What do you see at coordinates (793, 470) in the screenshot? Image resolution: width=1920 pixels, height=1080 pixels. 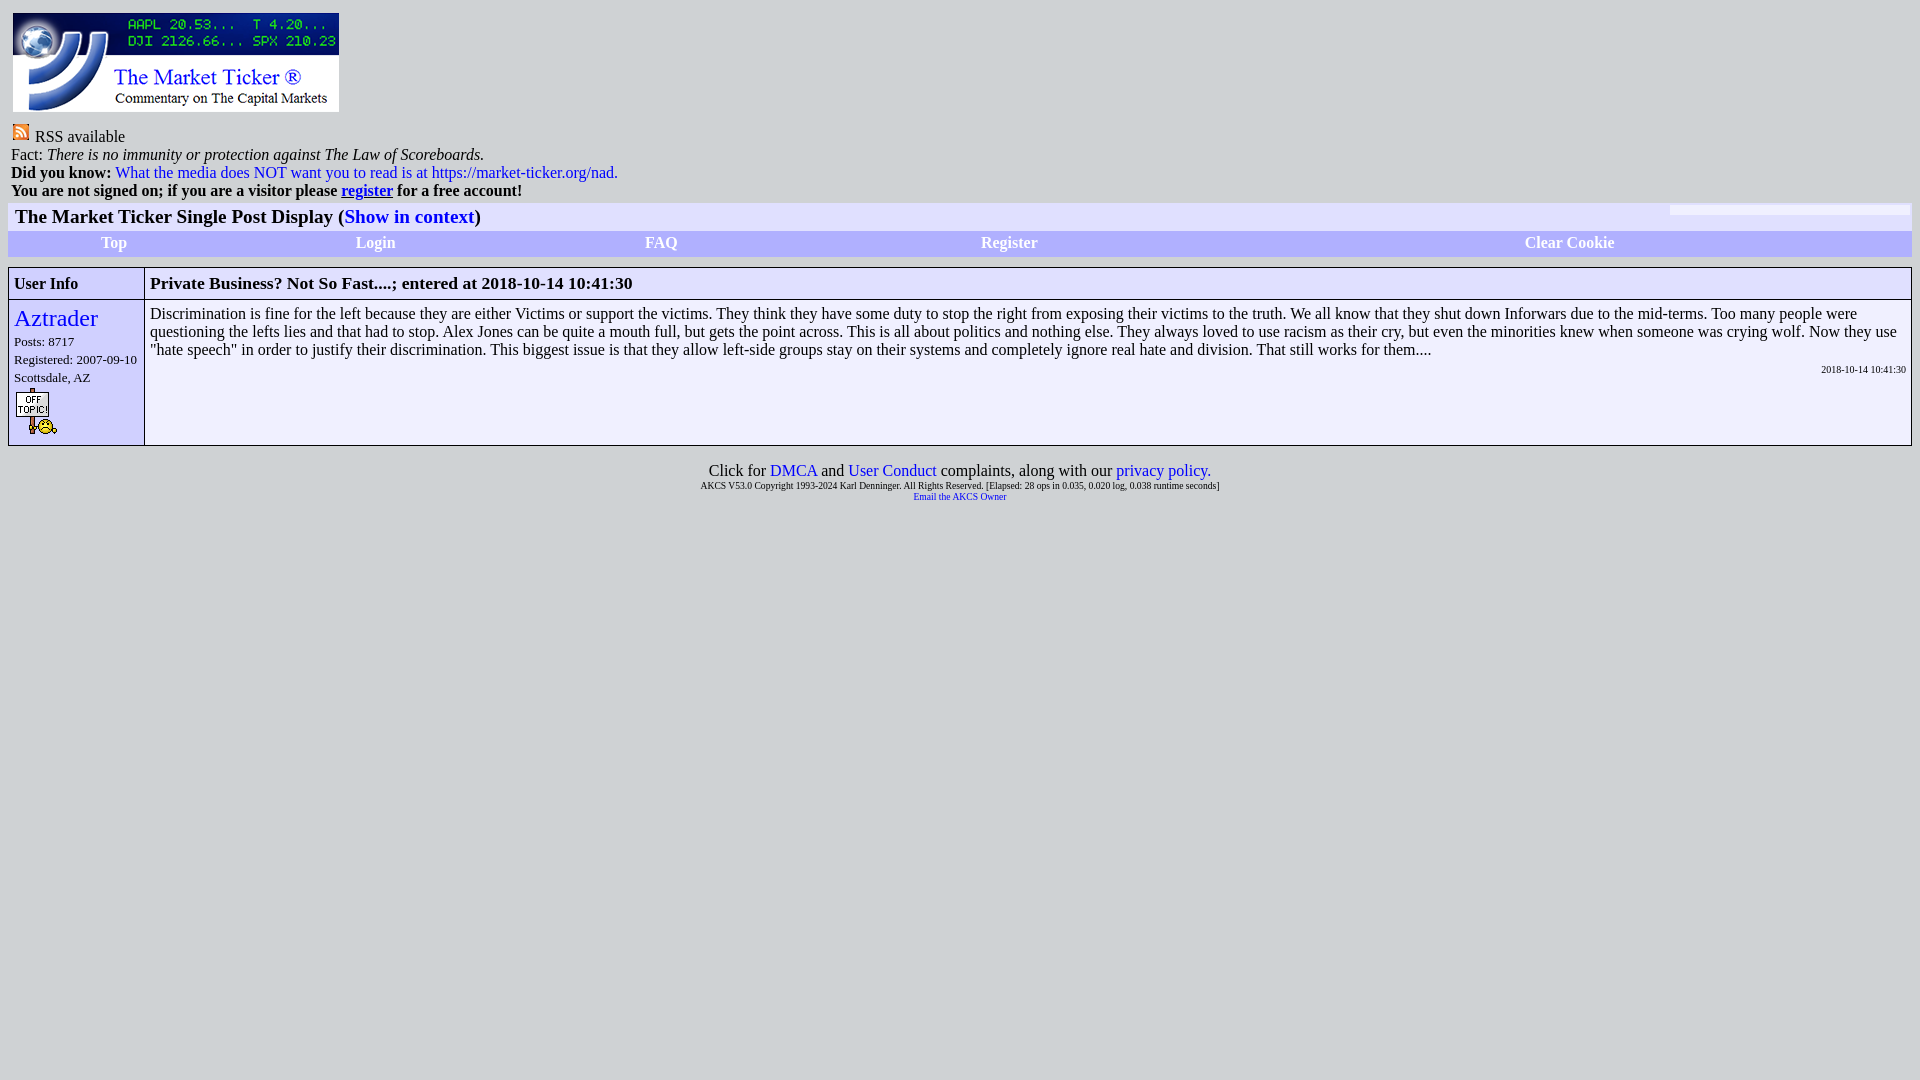 I see `DMCA` at bounding box center [793, 470].